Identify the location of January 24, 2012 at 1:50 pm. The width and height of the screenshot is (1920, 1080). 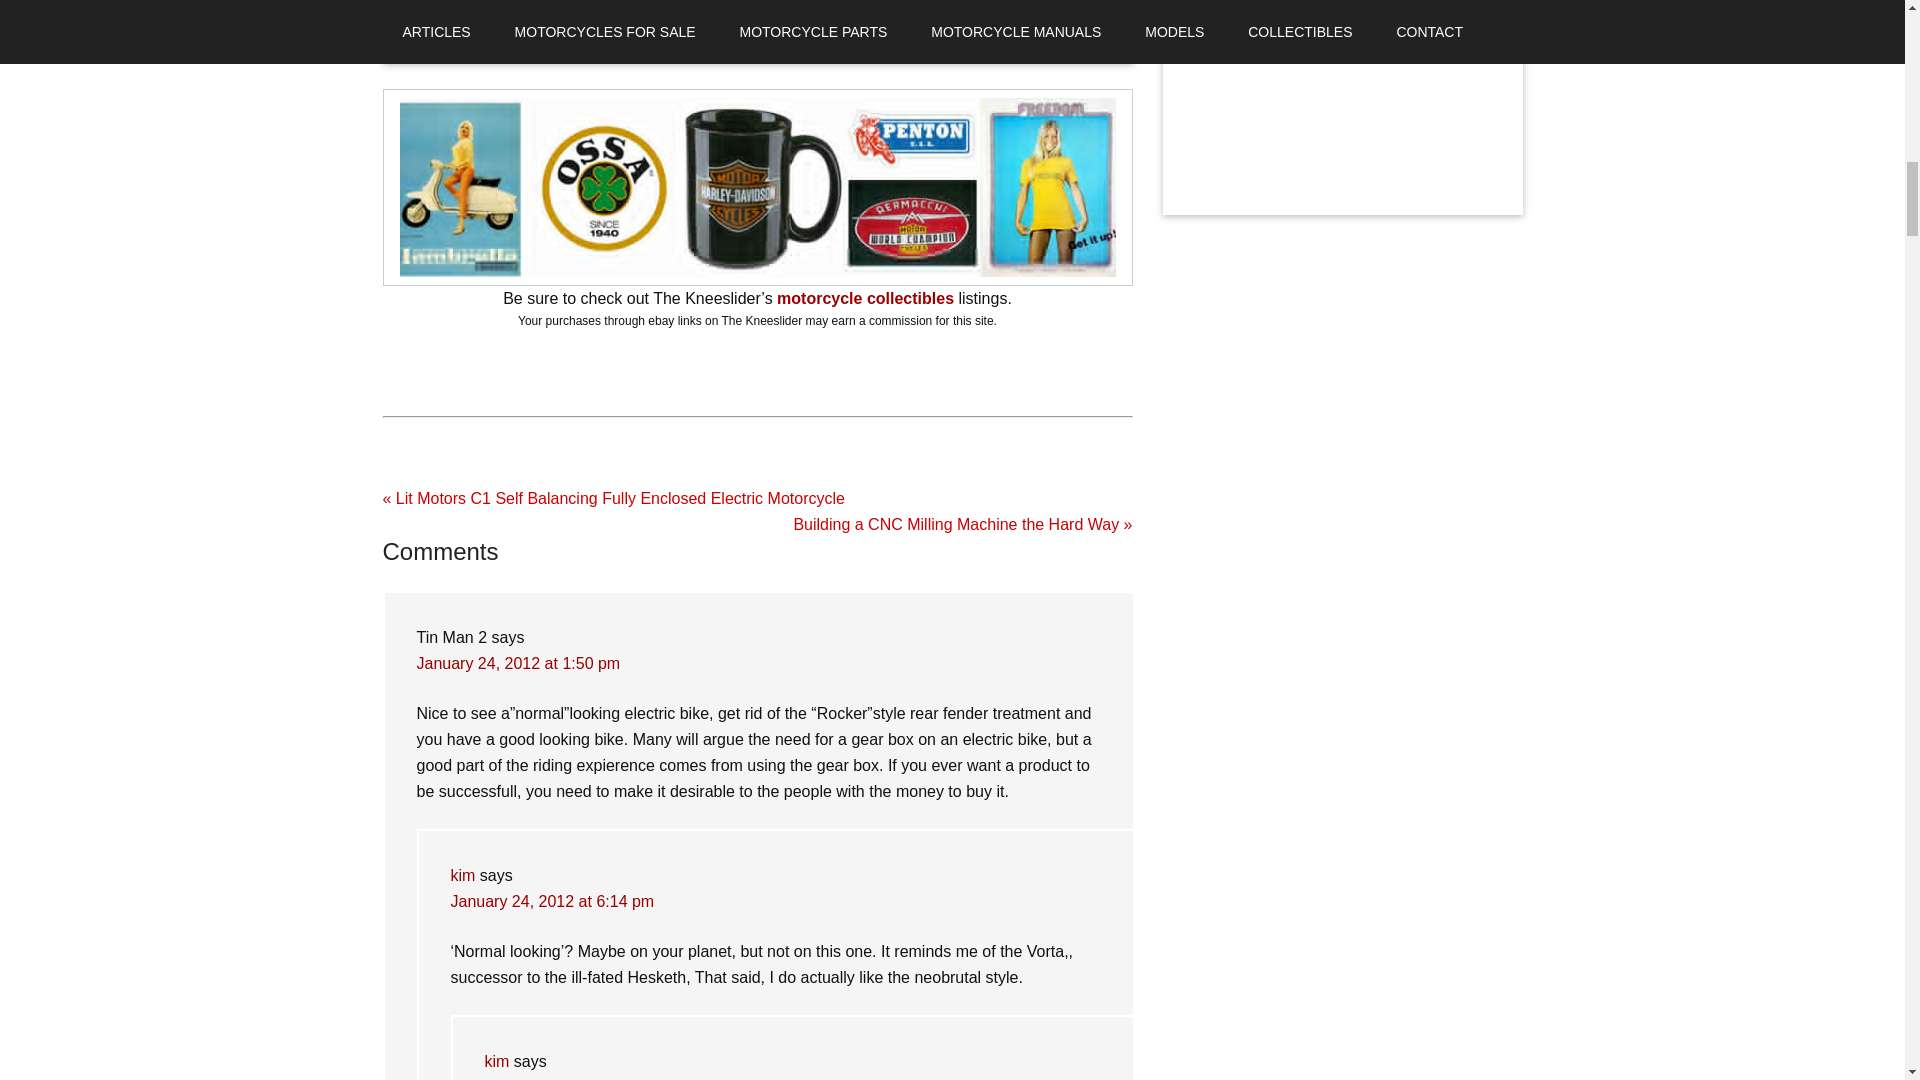
(518, 662).